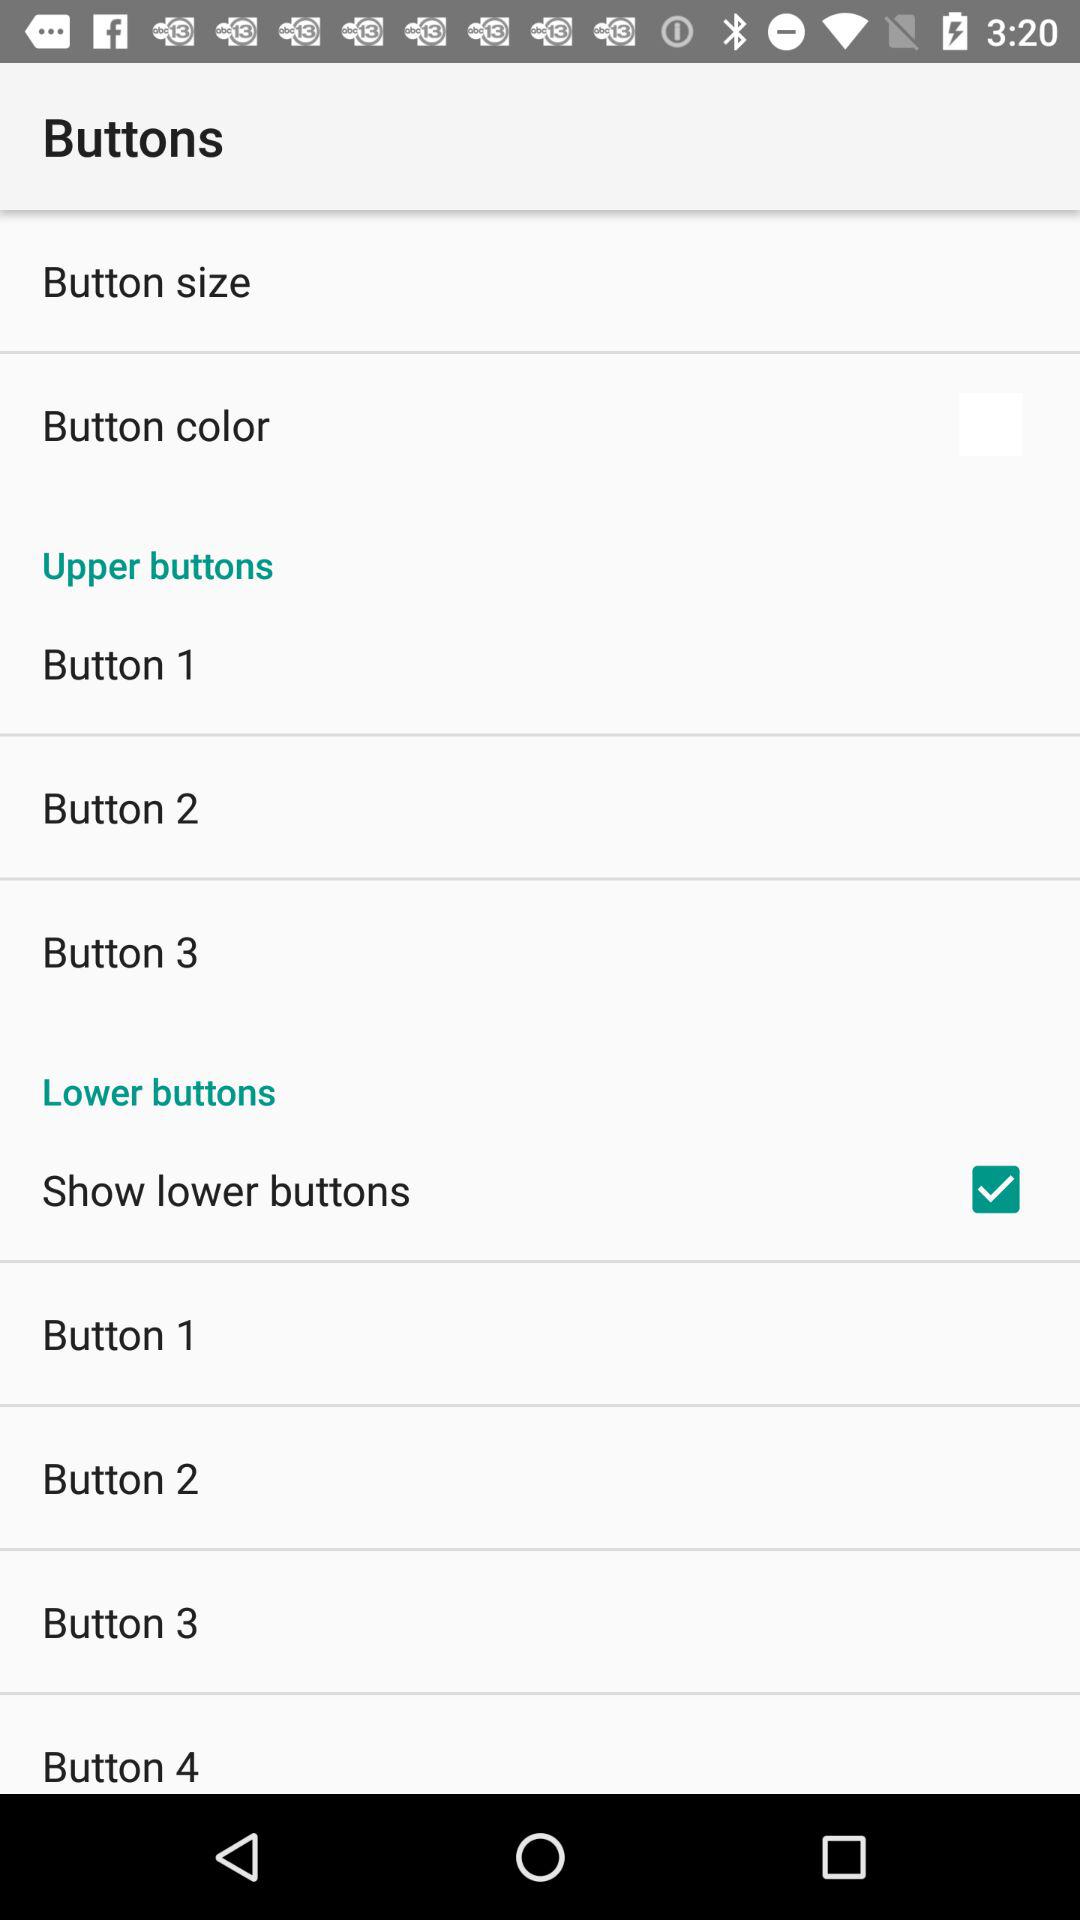 This screenshot has height=1920, width=1080. I want to click on select the icon above upper buttons item, so click(990, 424).